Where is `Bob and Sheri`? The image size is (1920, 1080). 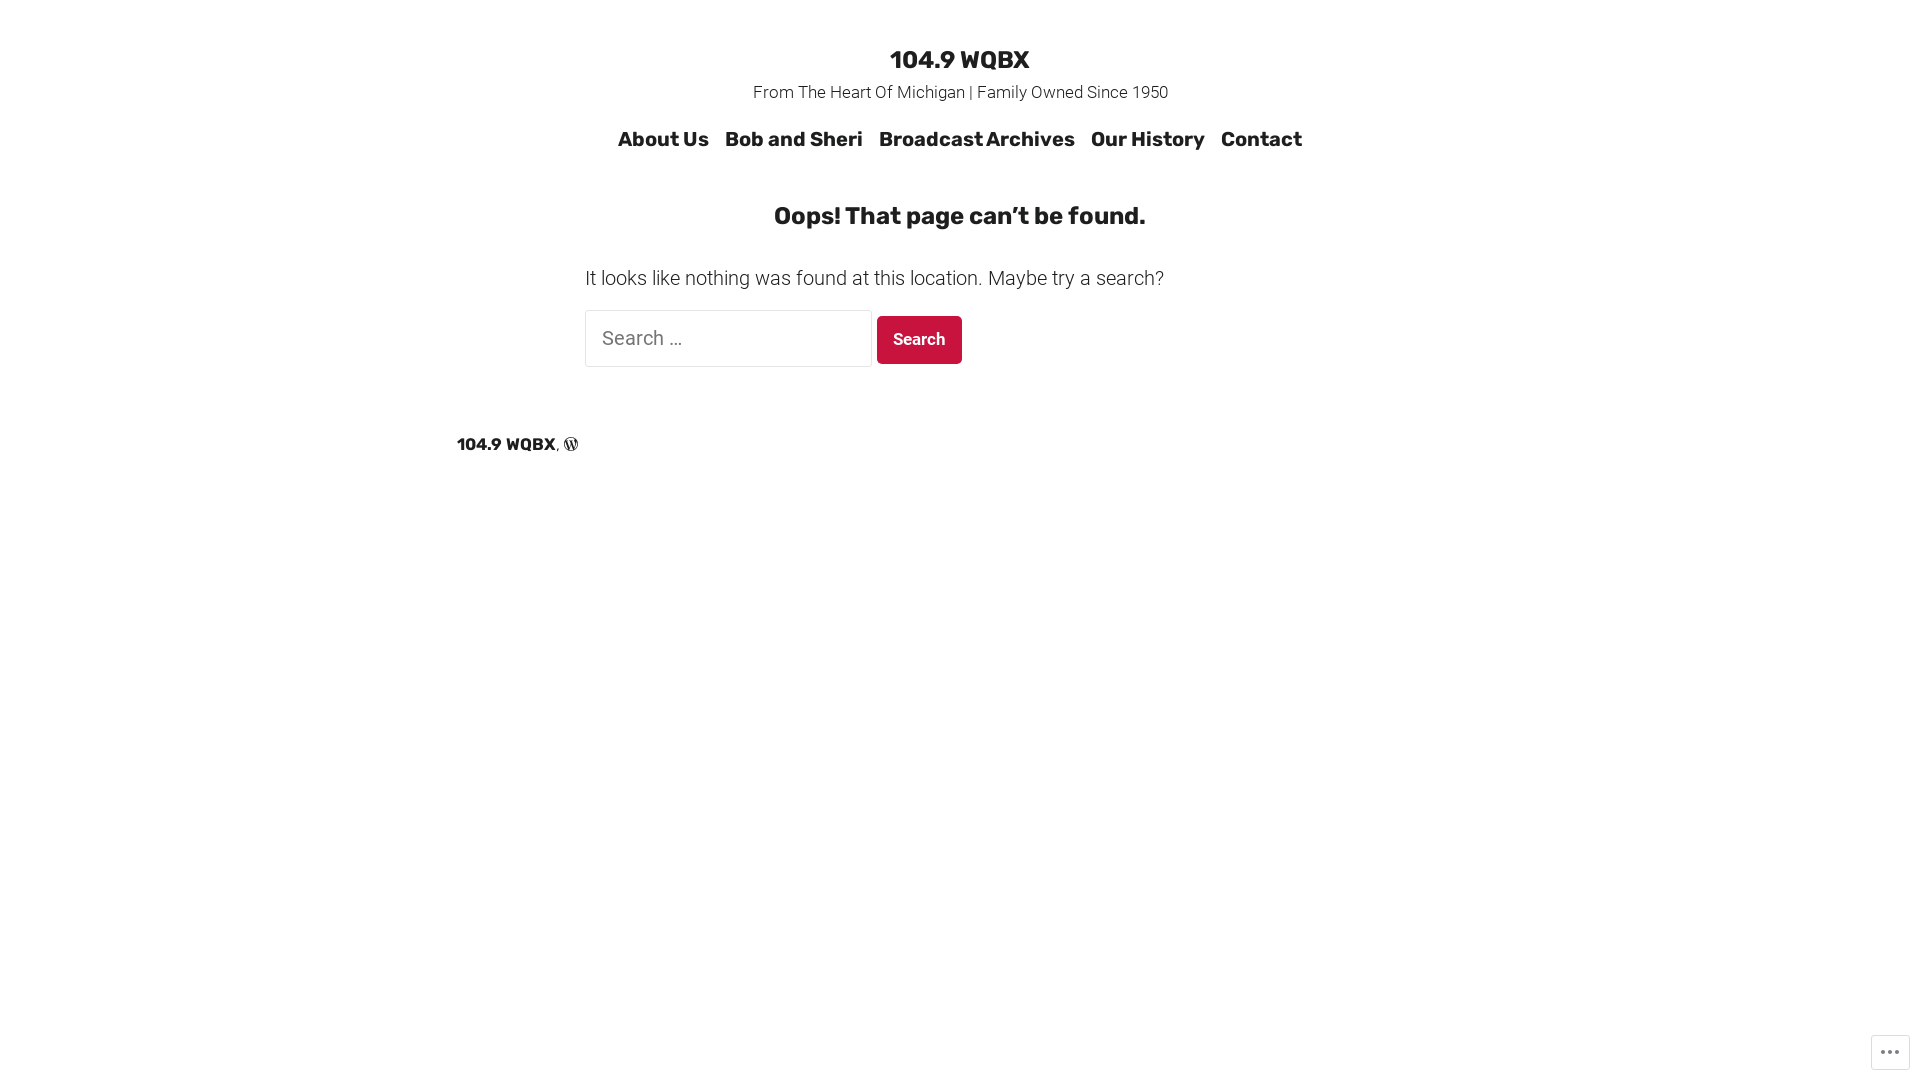 Bob and Sheri is located at coordinates (794, 138).